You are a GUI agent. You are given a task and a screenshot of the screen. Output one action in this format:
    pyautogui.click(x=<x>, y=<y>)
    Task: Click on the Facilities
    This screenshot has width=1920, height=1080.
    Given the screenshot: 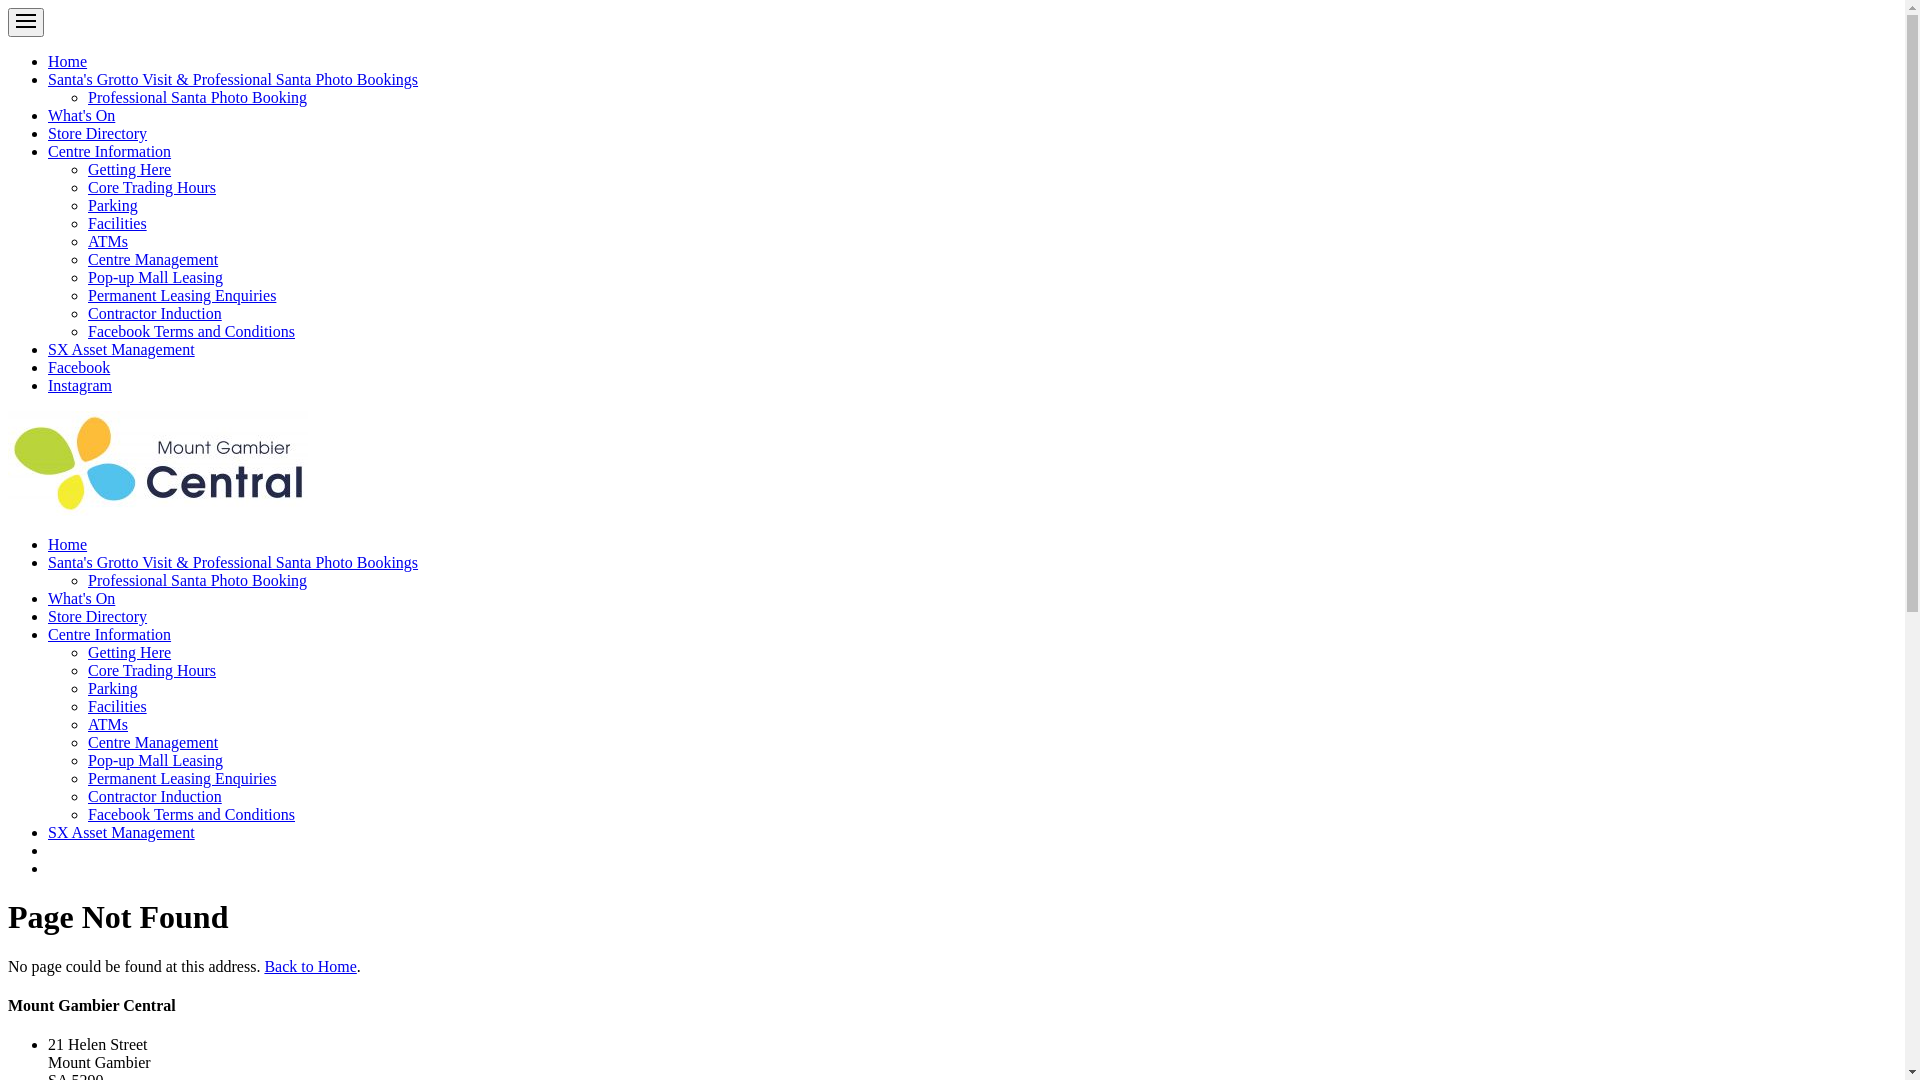 What is the action you would take?
    pyautogui.click(x=118, y=706)
    